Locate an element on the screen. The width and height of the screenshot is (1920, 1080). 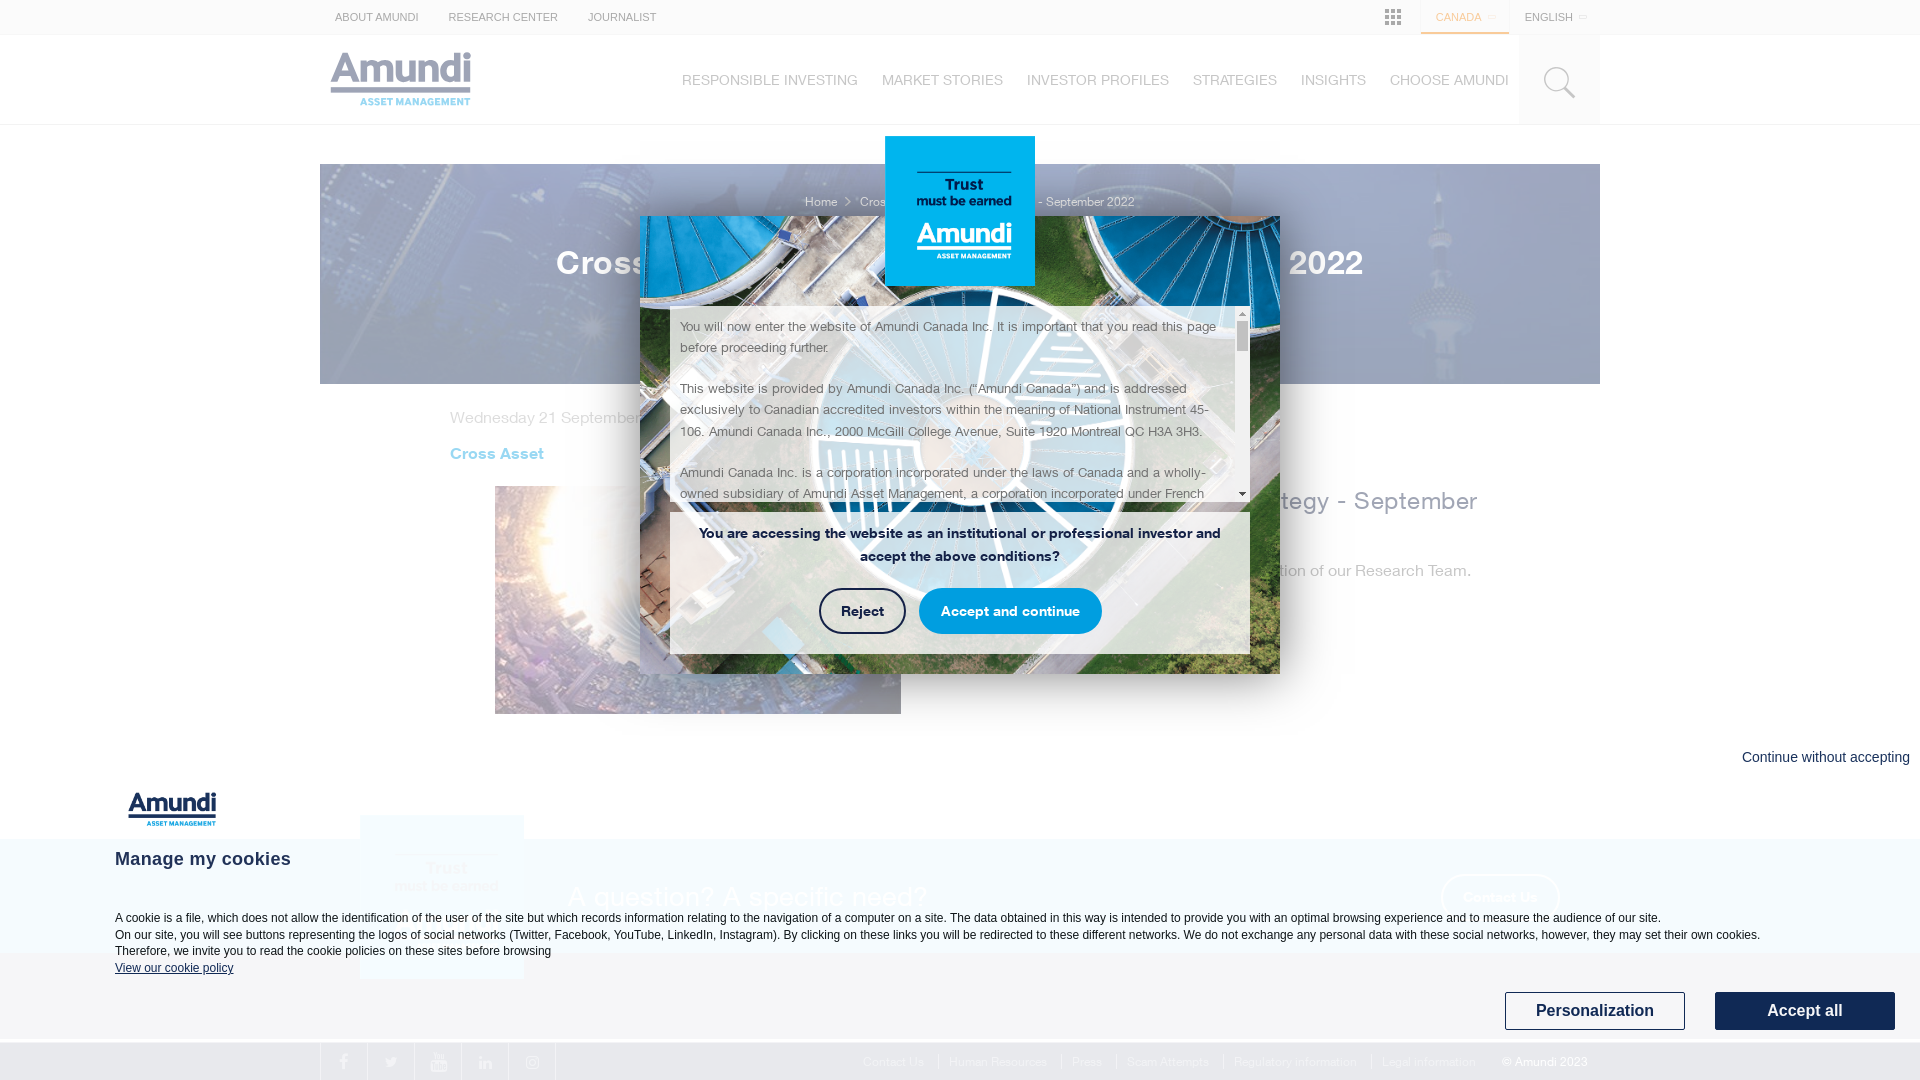
Personalization is located at coordinates (1595, 1011).